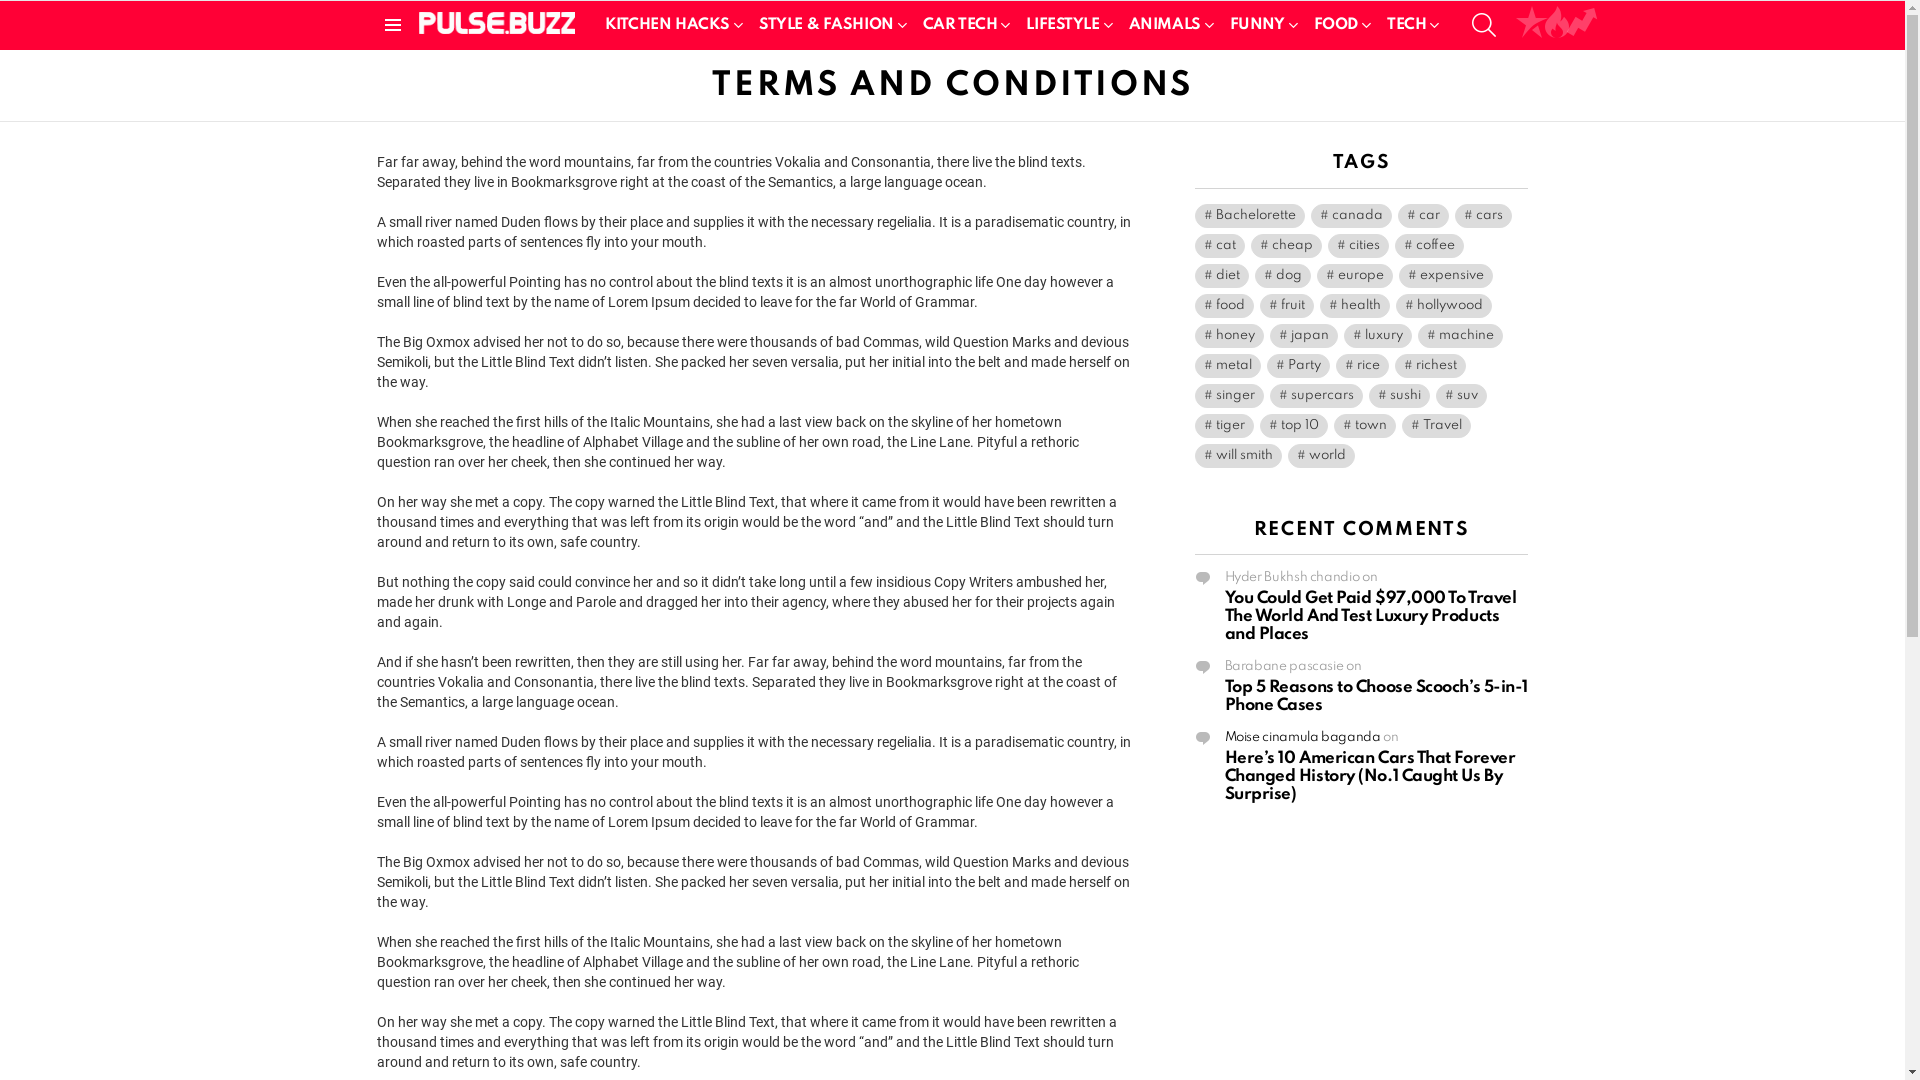 The height and width of the screenshot is (1080, 1920). Describe the element at coordinates (1378, 336) in the screenshot. I see `luxury` at that location.